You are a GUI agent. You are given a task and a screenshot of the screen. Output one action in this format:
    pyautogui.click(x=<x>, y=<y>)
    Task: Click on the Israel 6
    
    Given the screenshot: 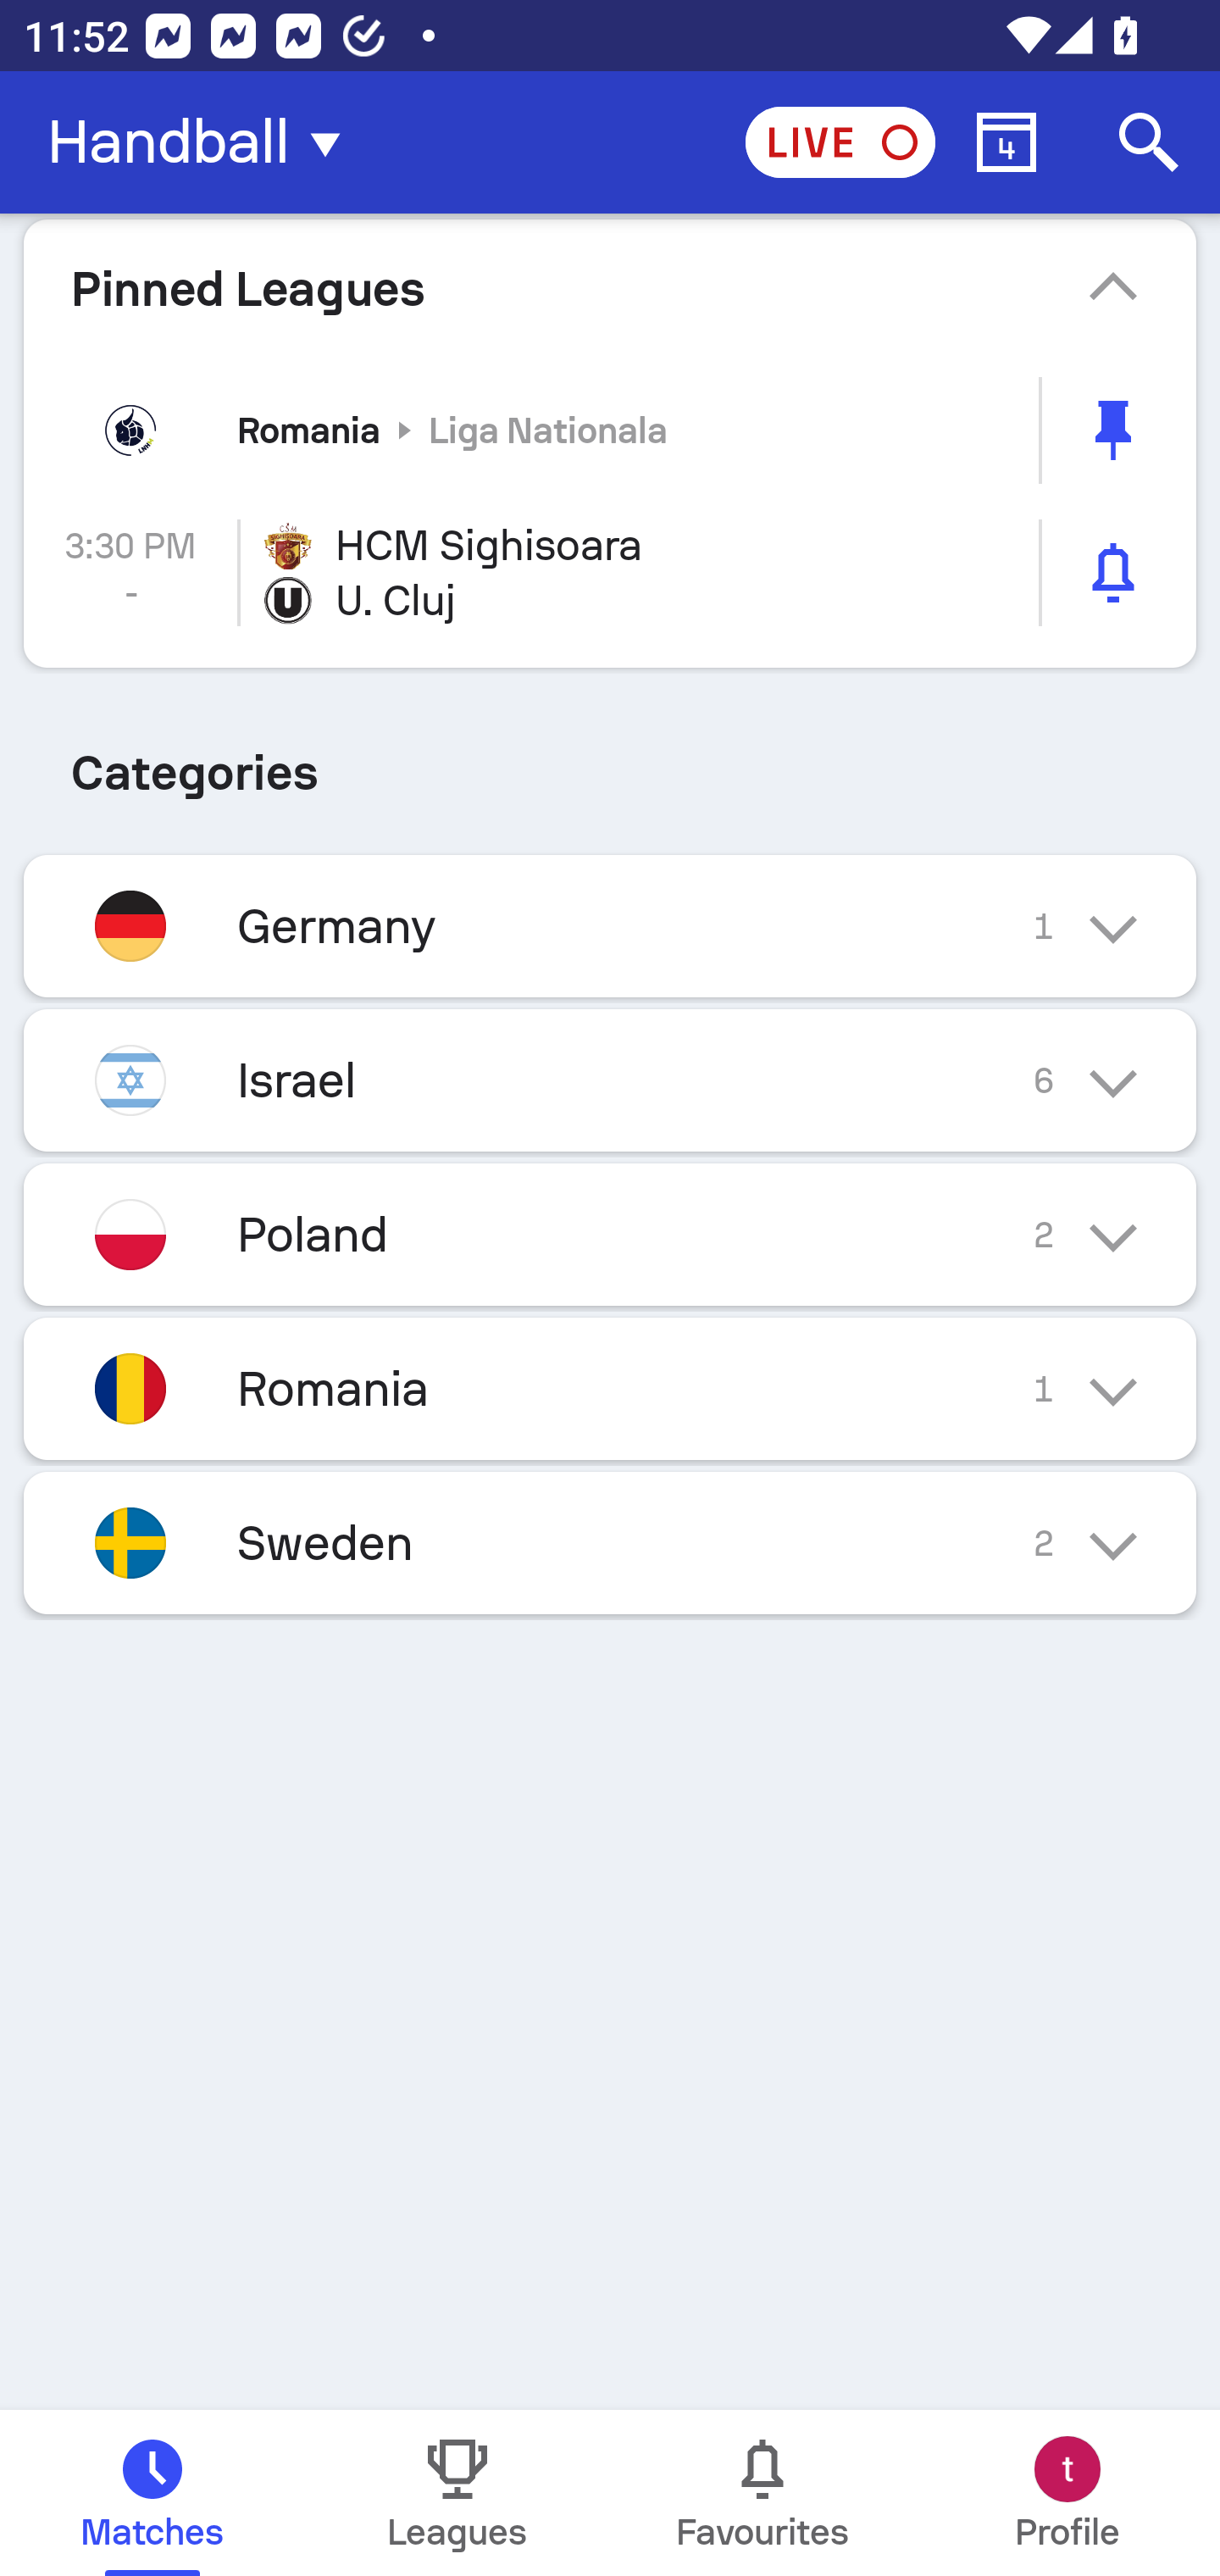 What is the action you would take?
    pyautogui.click(x=610, y=1080)
    